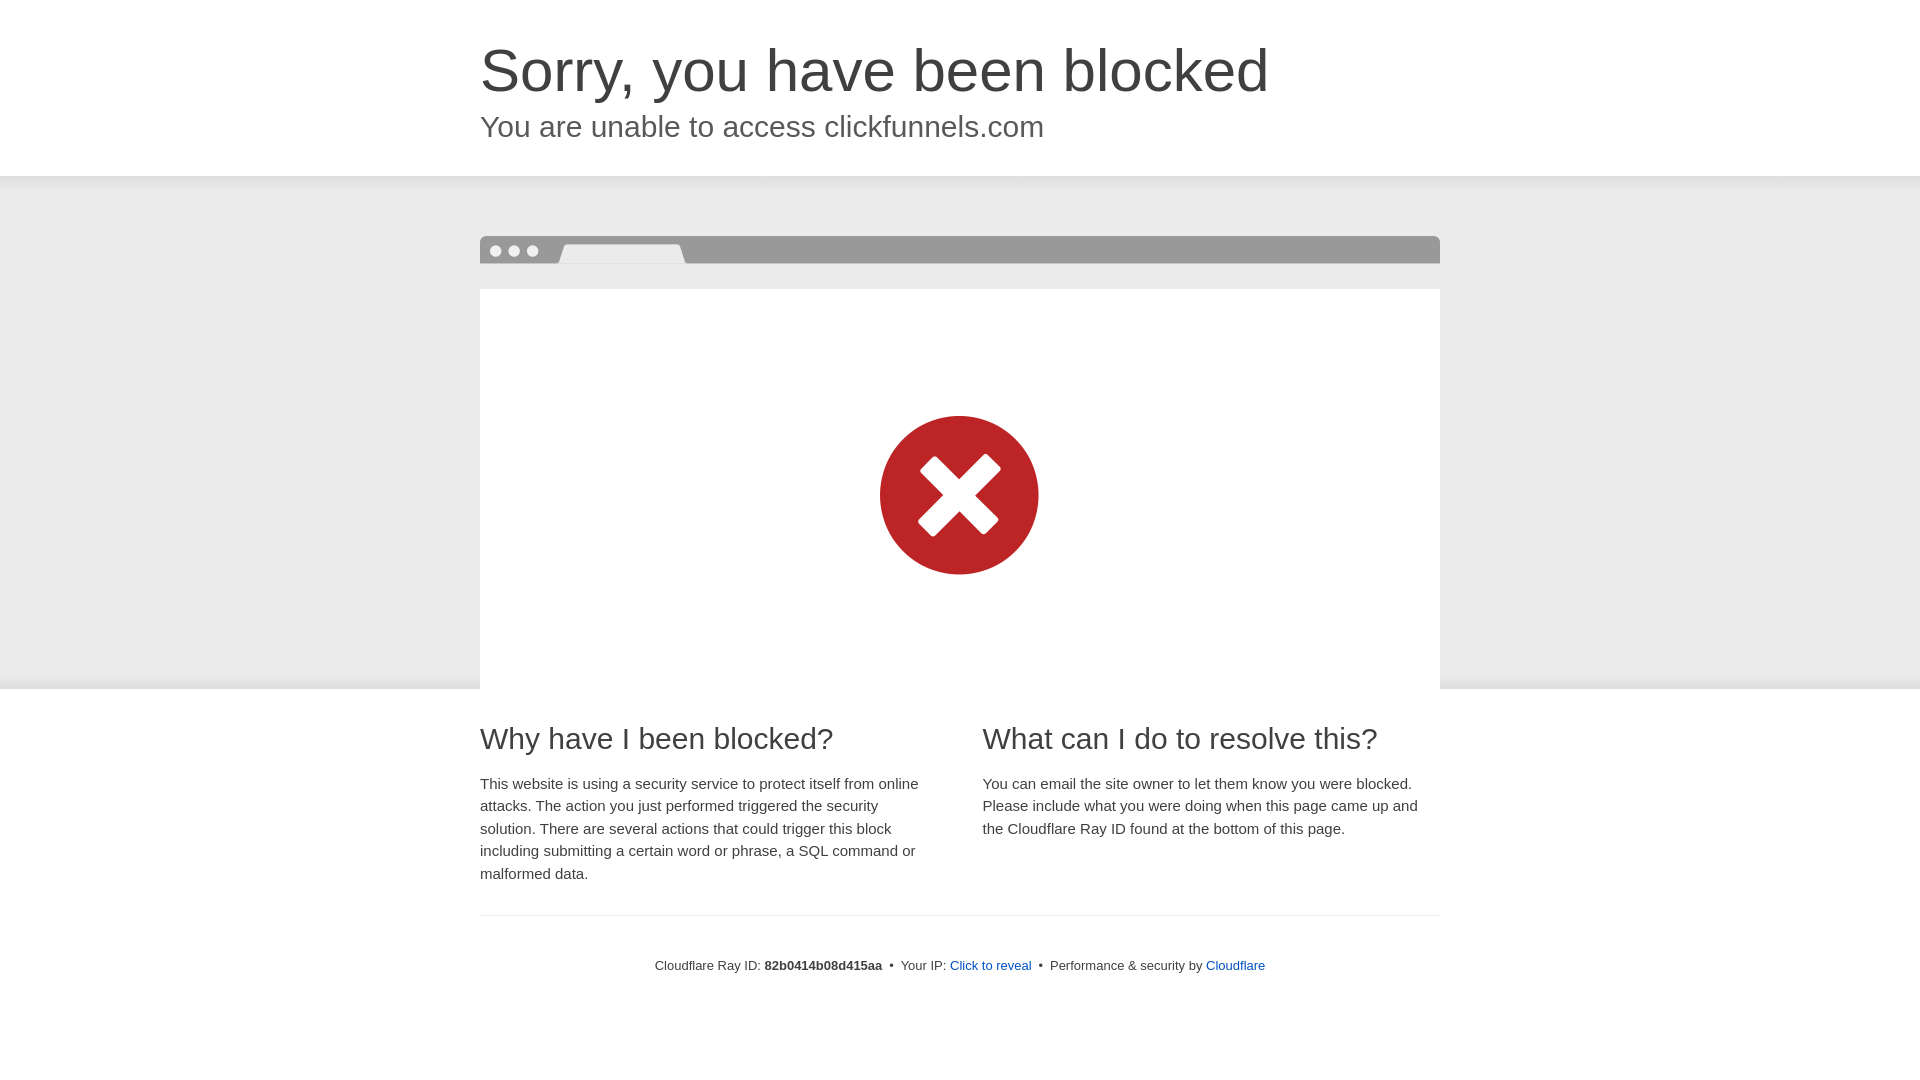 Image resolution: width=1920 pixels, height=1080 pixels. What do you see at coordinates (991, 966) in the screenshot?
I see `Click to reveal` at bounding box center [991, 966].